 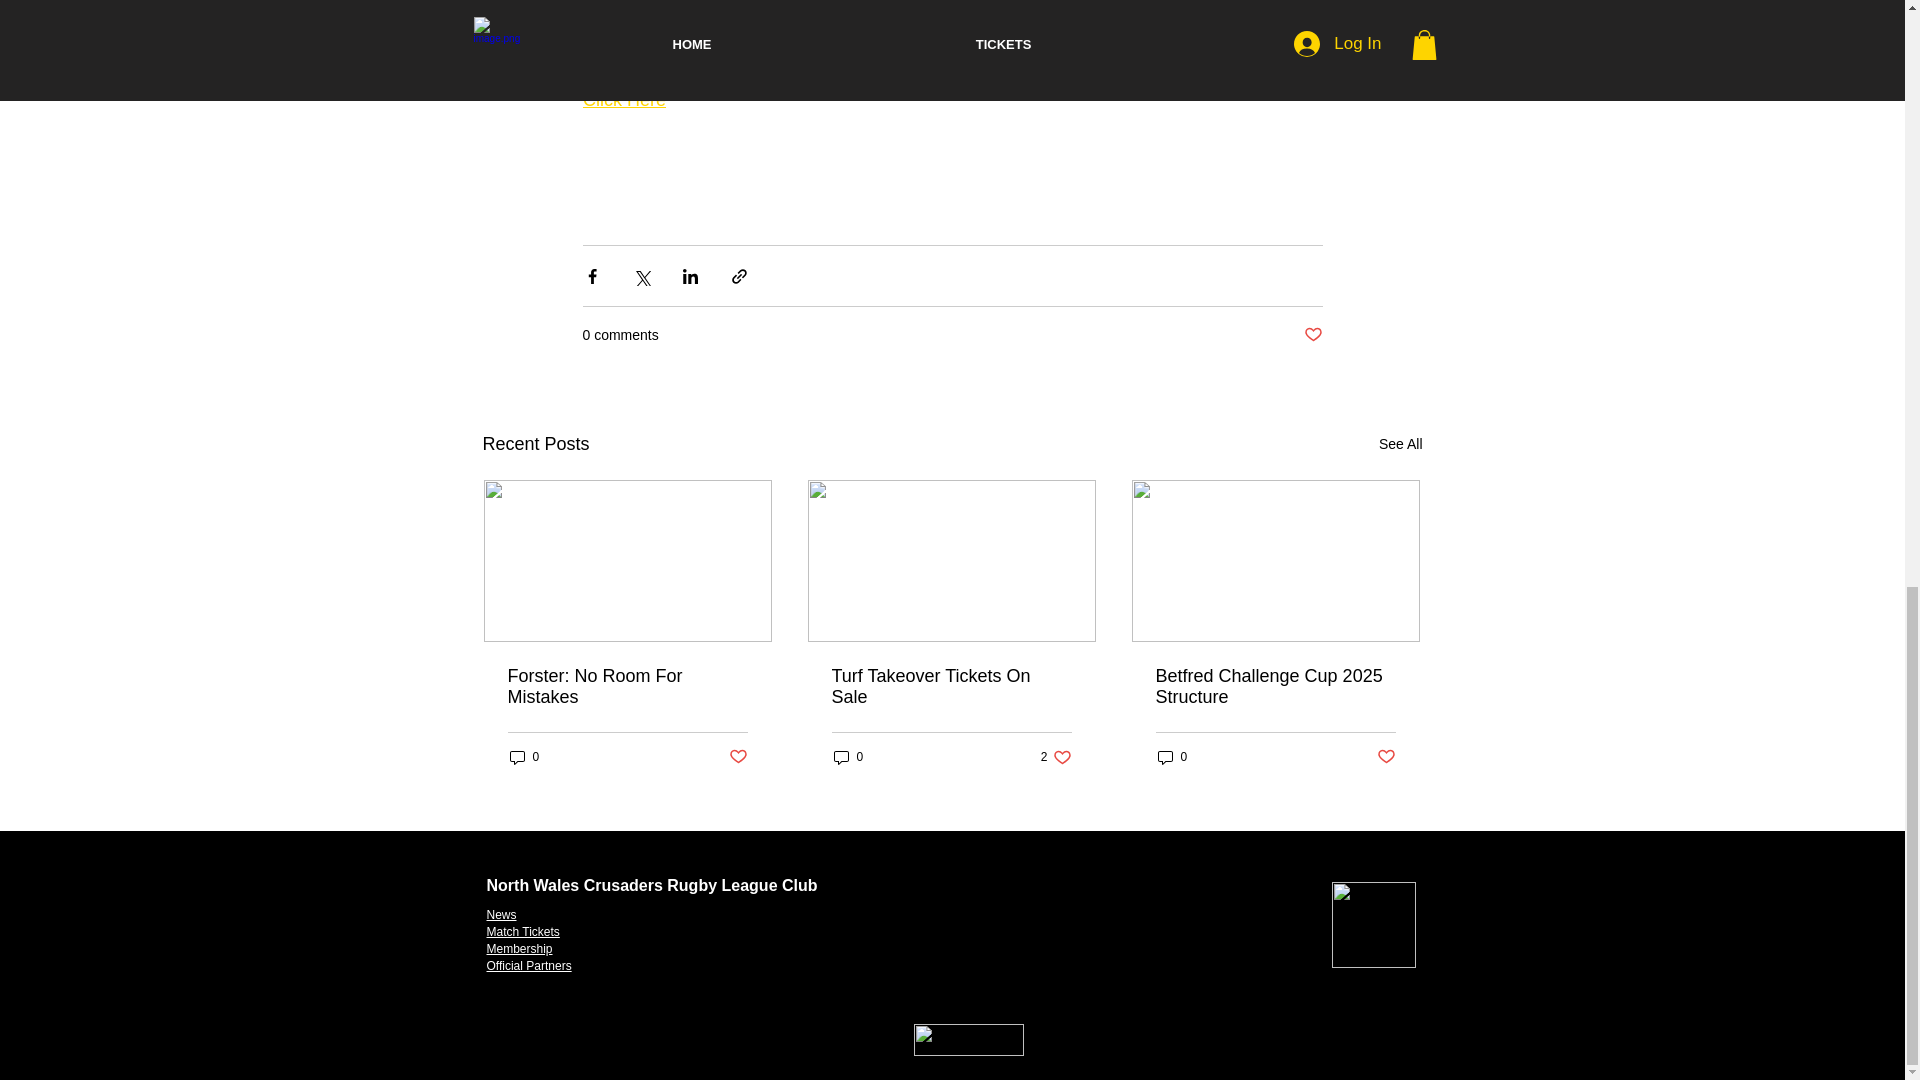 What do you see at coordinates (518, 948) in the screenshot?
I see `Membership` at bounding box center [518, 948].